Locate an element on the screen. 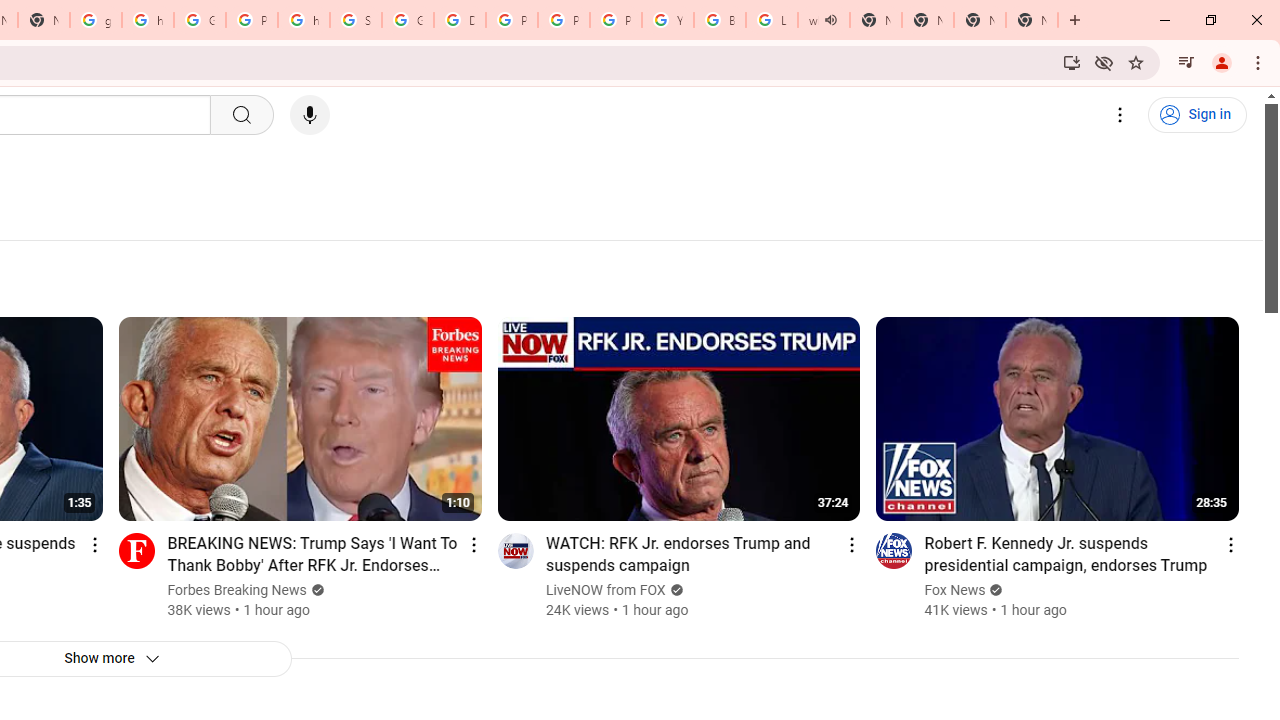  Fox News is located at coordinates (955, 590).